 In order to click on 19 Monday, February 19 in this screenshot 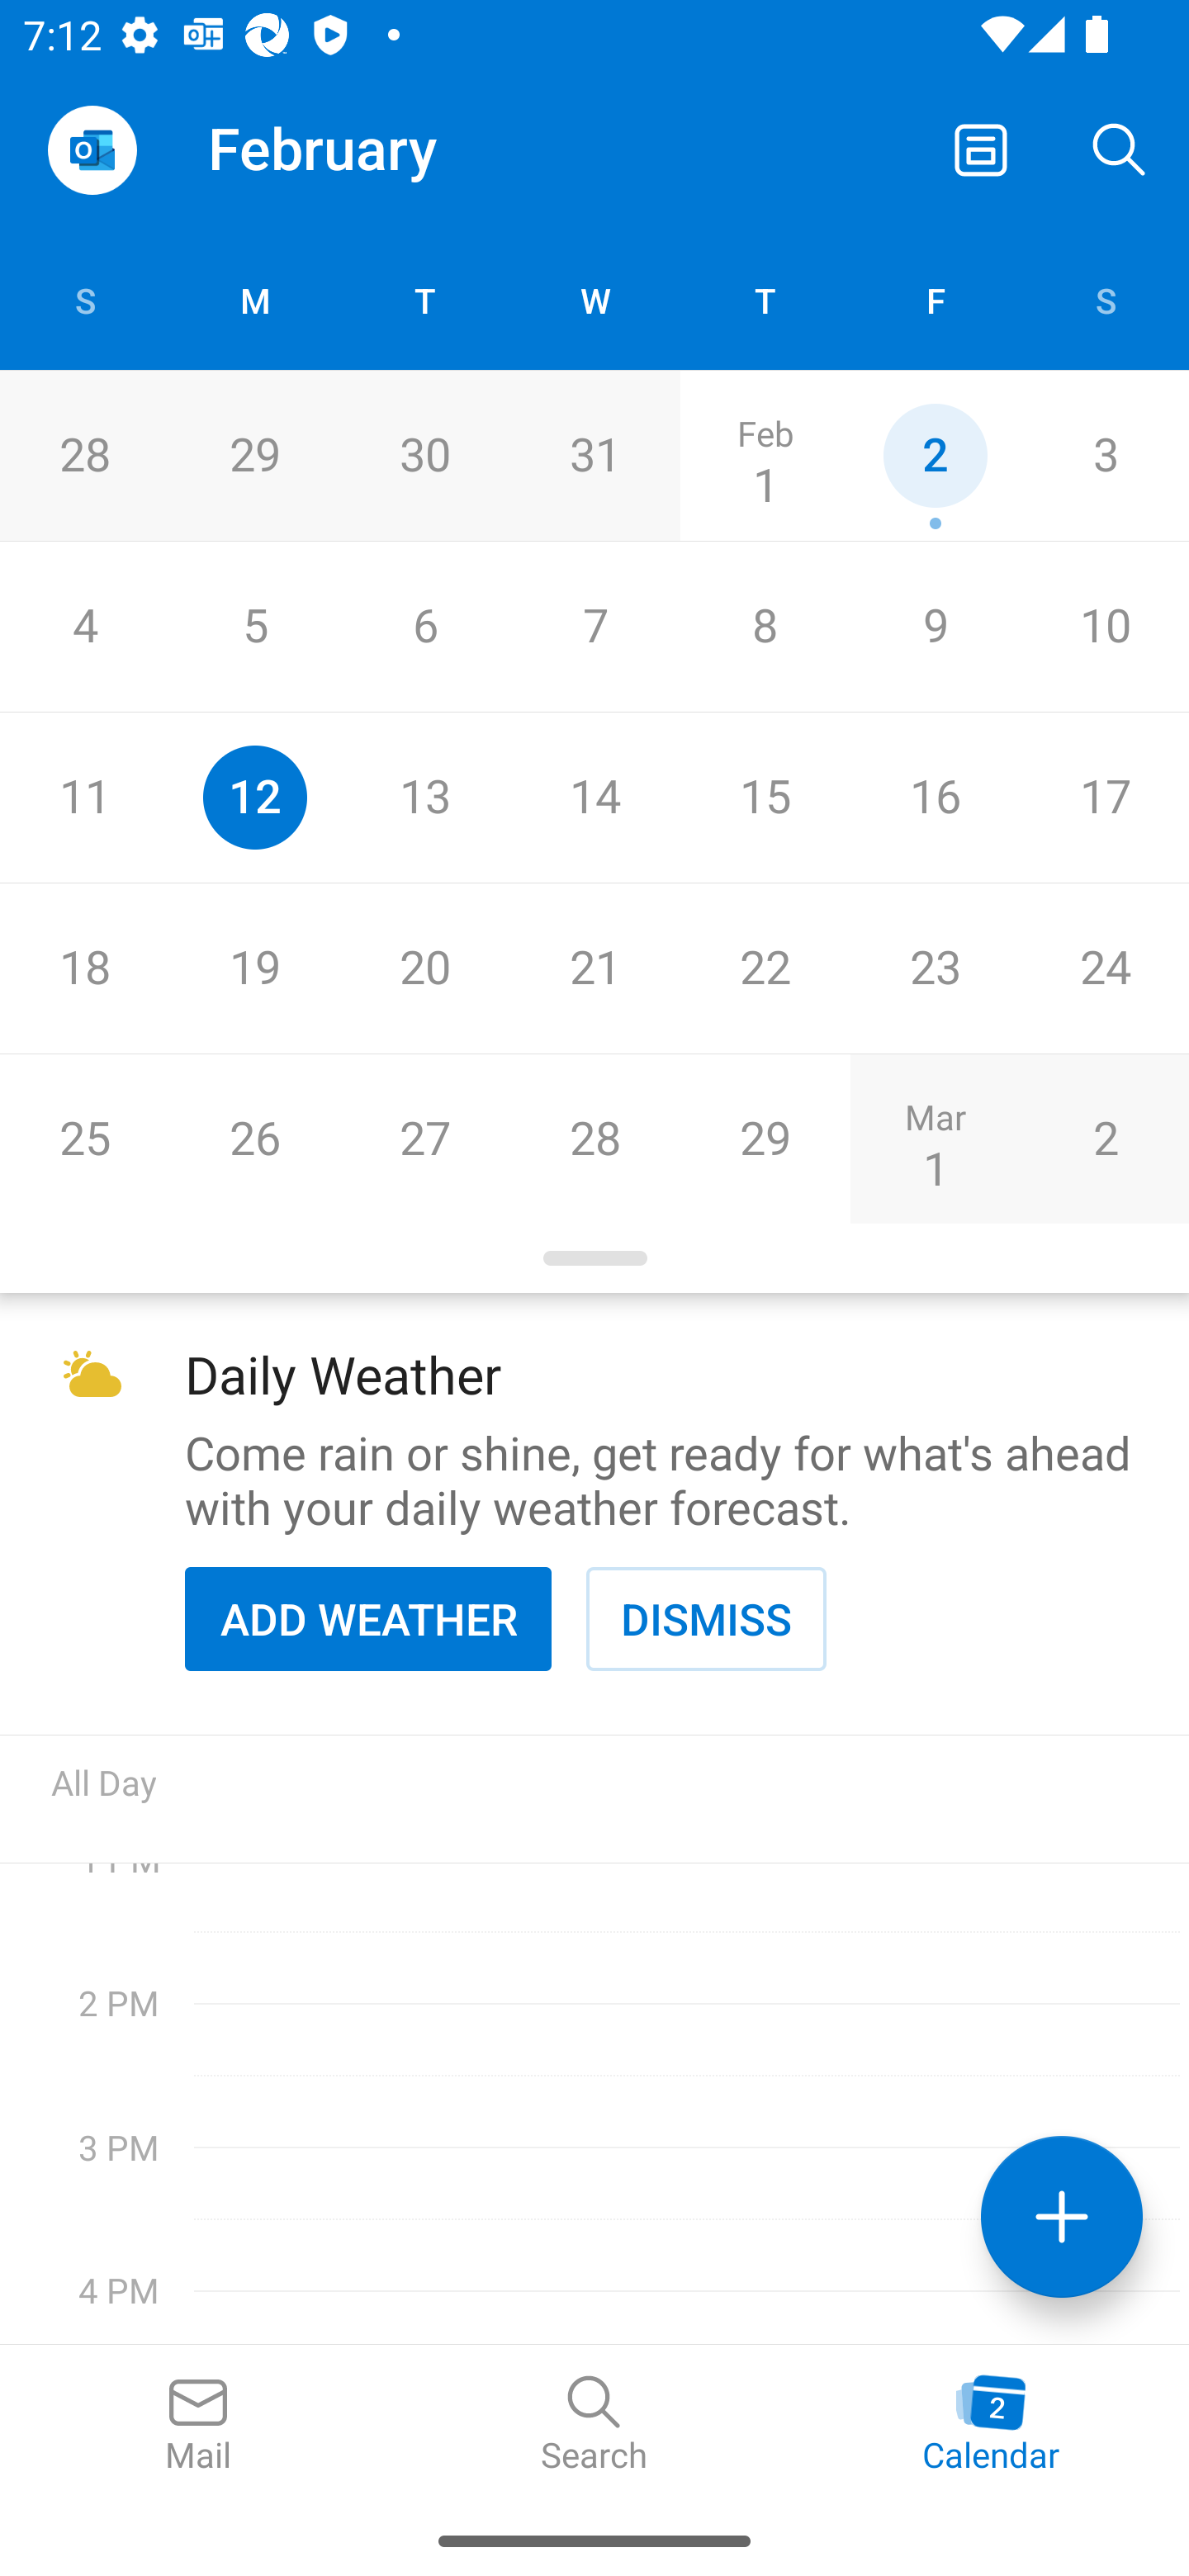, I will do `click(254, 968)`.